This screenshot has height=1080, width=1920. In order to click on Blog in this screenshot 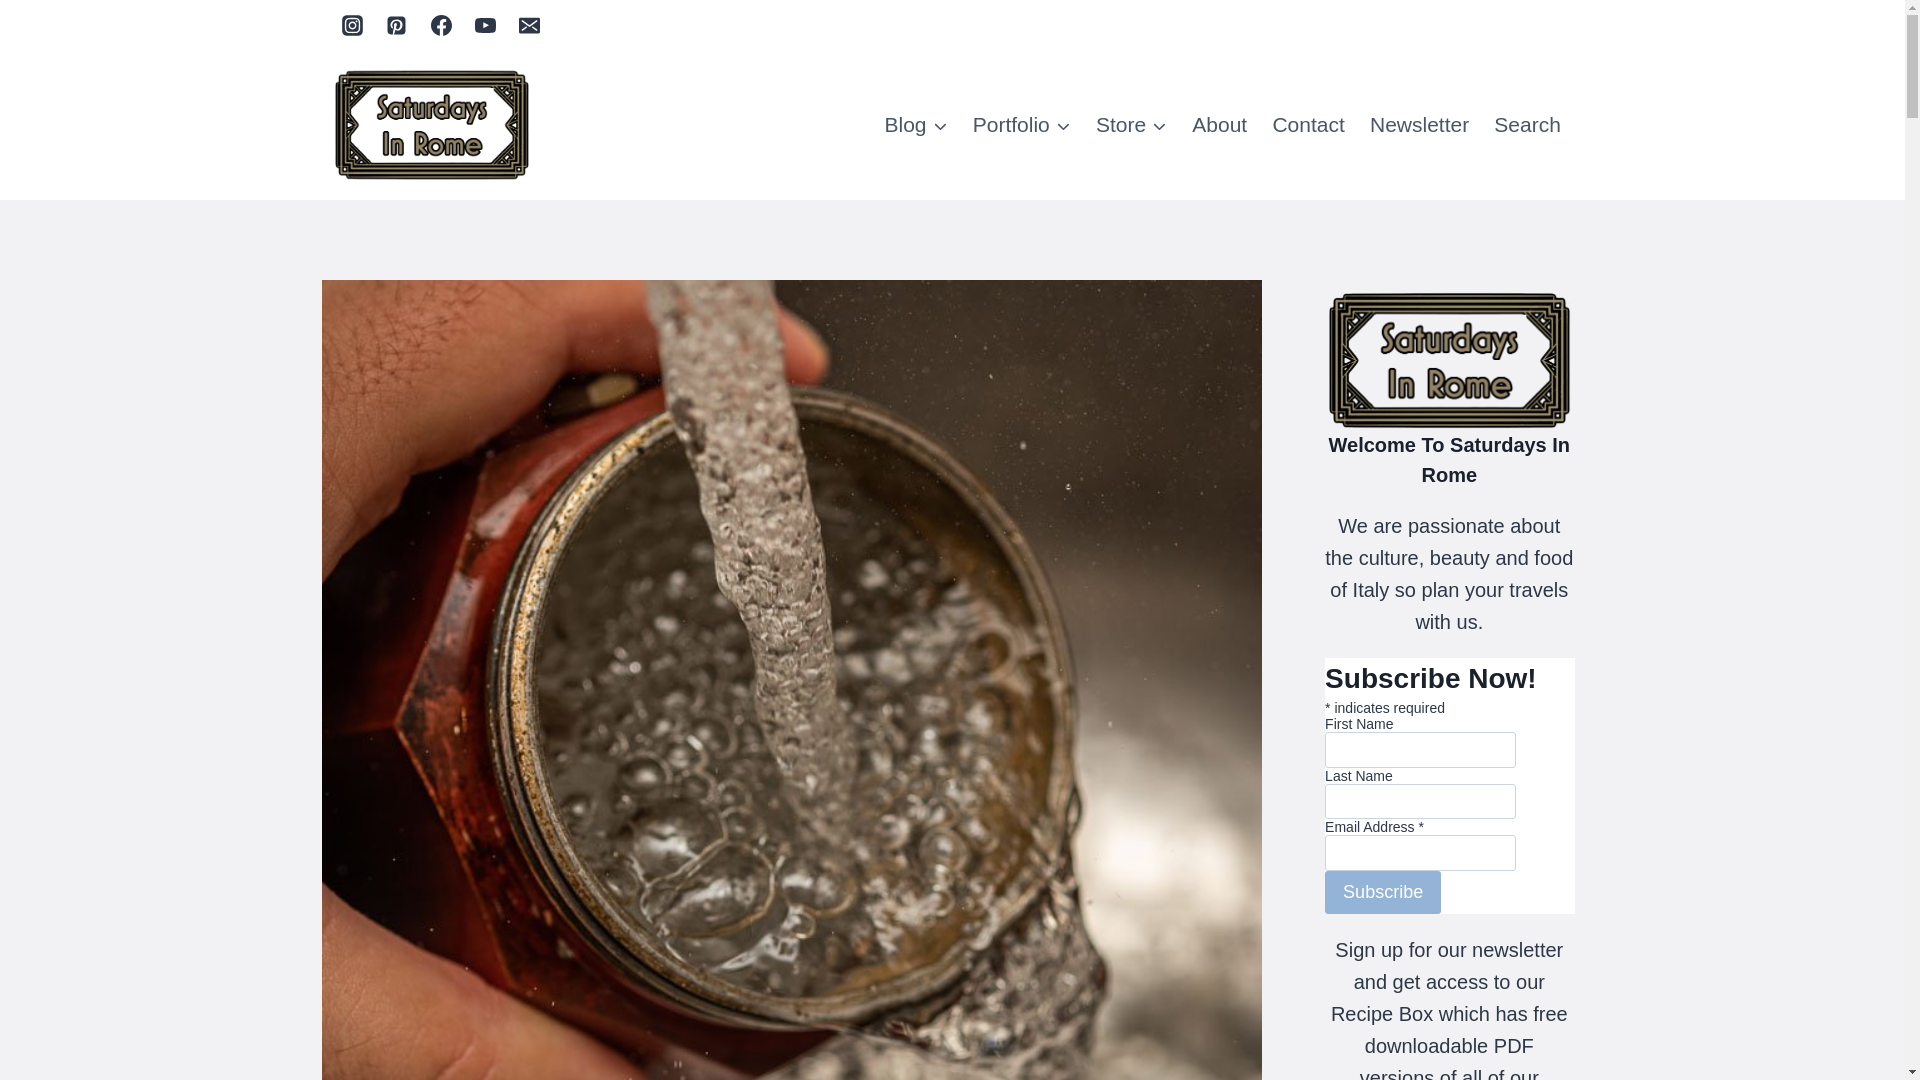, I will do `click(916, 126)`.